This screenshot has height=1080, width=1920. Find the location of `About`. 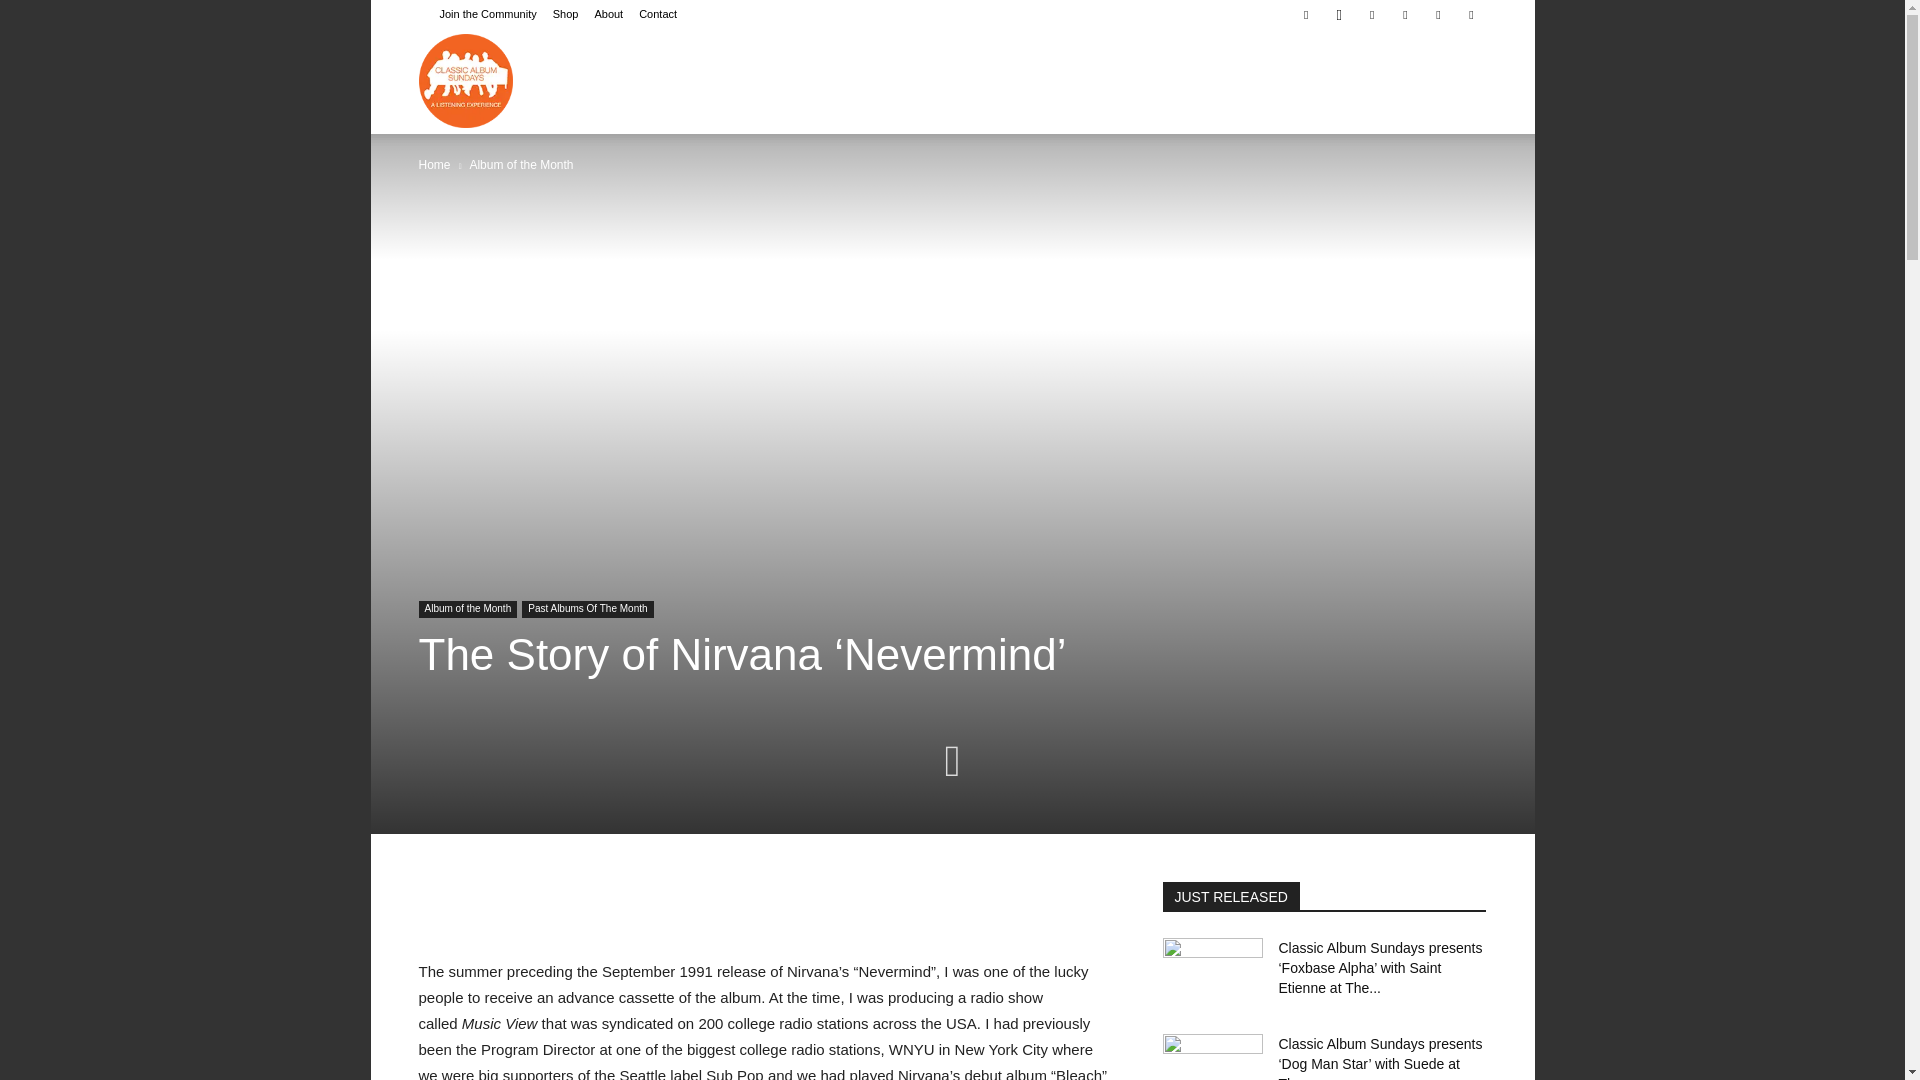

About is located at coordinates (608, 14).